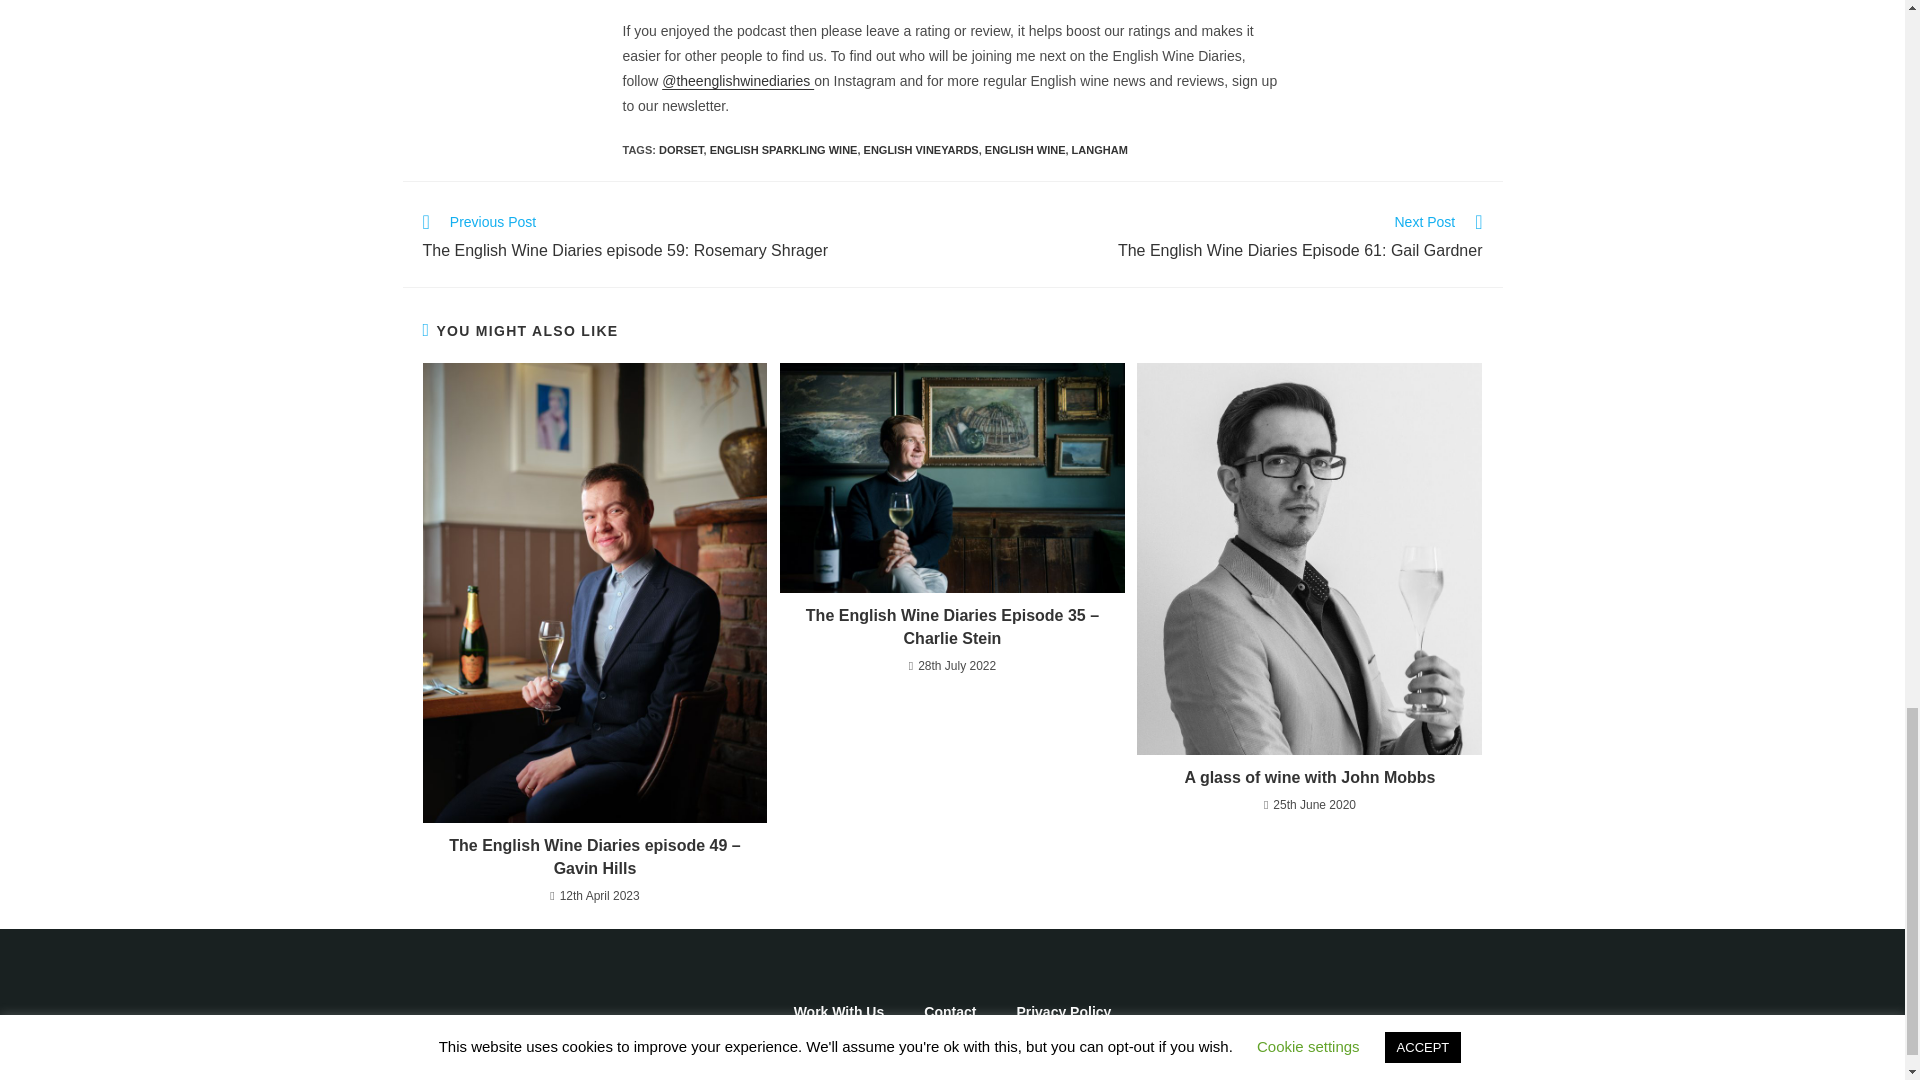 The height and width of the screenshot is (1080, 1920). Describe the element at coordinates (1024, 149) in the screenshot. I see `ENGLISH WINE` at that location.